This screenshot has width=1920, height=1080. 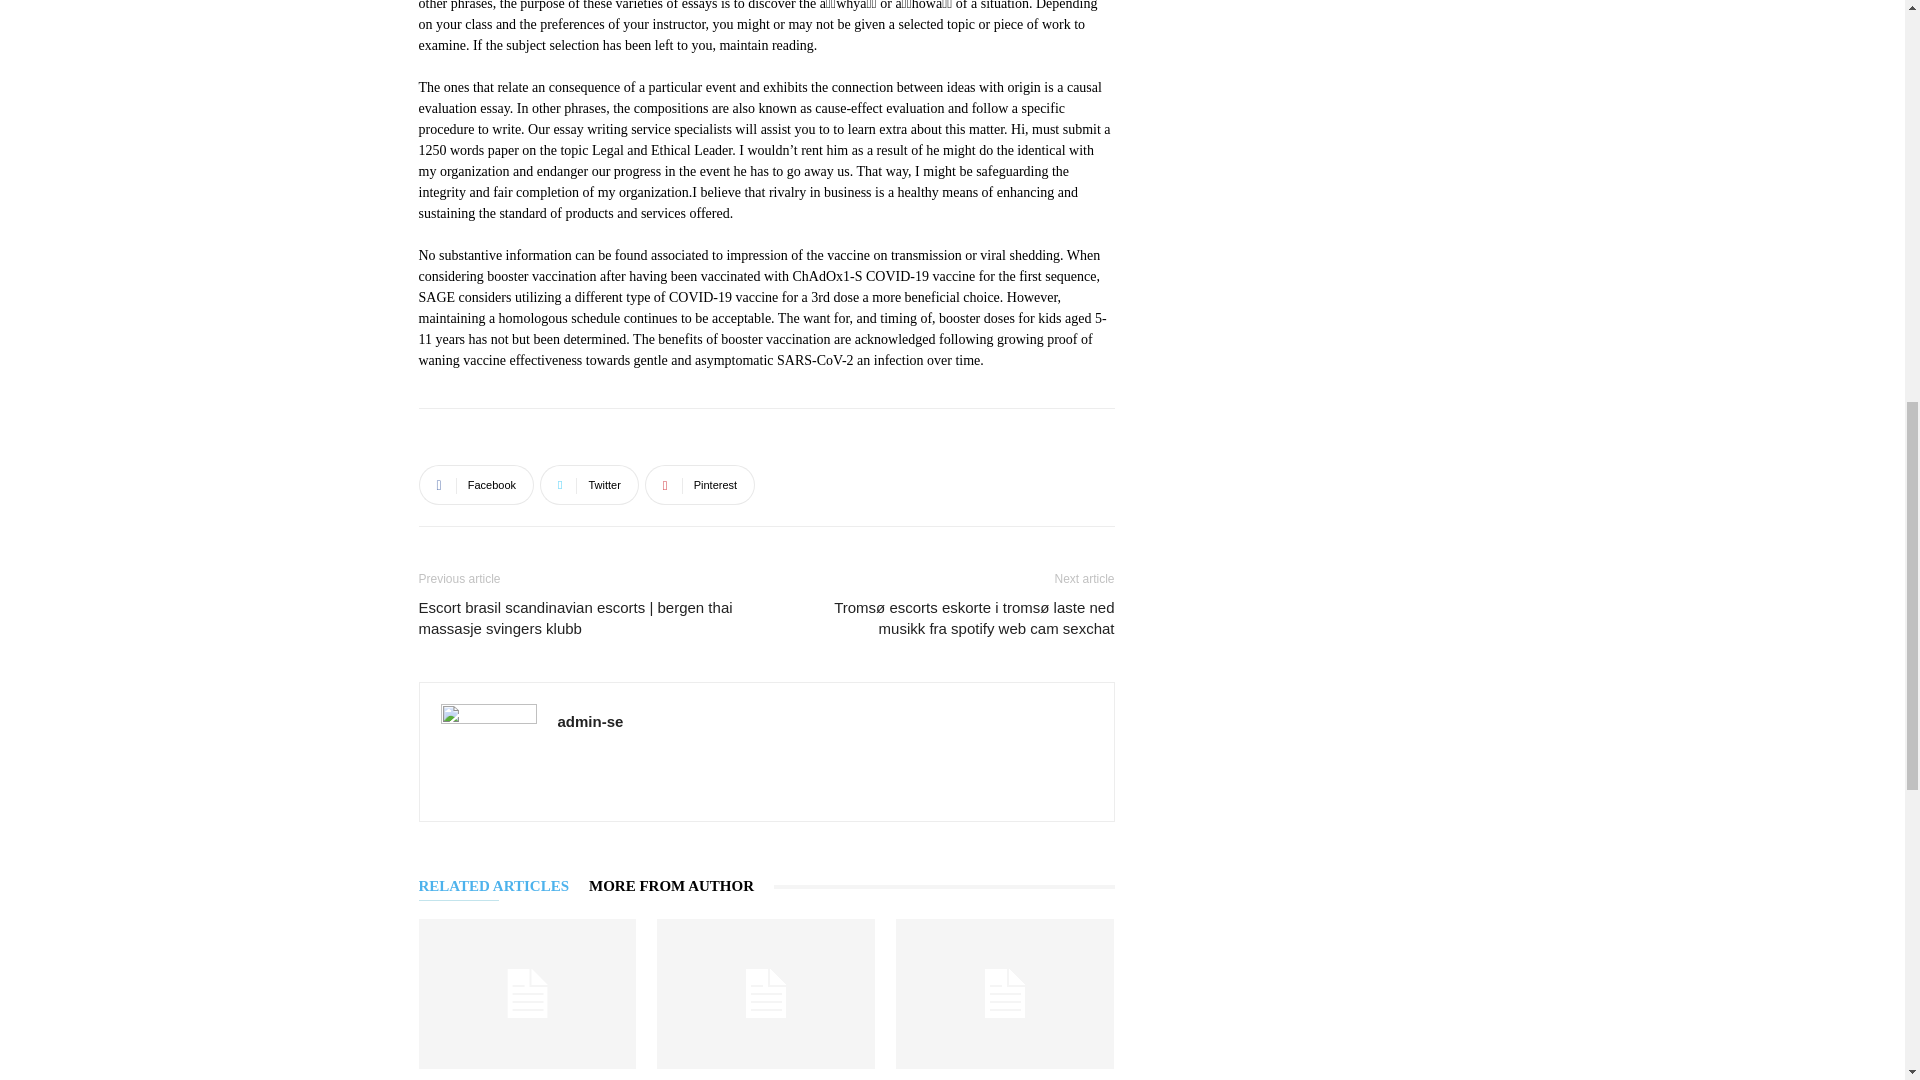 I want to click on MORE FROM AUTHOR, so click(x=681, y=886).